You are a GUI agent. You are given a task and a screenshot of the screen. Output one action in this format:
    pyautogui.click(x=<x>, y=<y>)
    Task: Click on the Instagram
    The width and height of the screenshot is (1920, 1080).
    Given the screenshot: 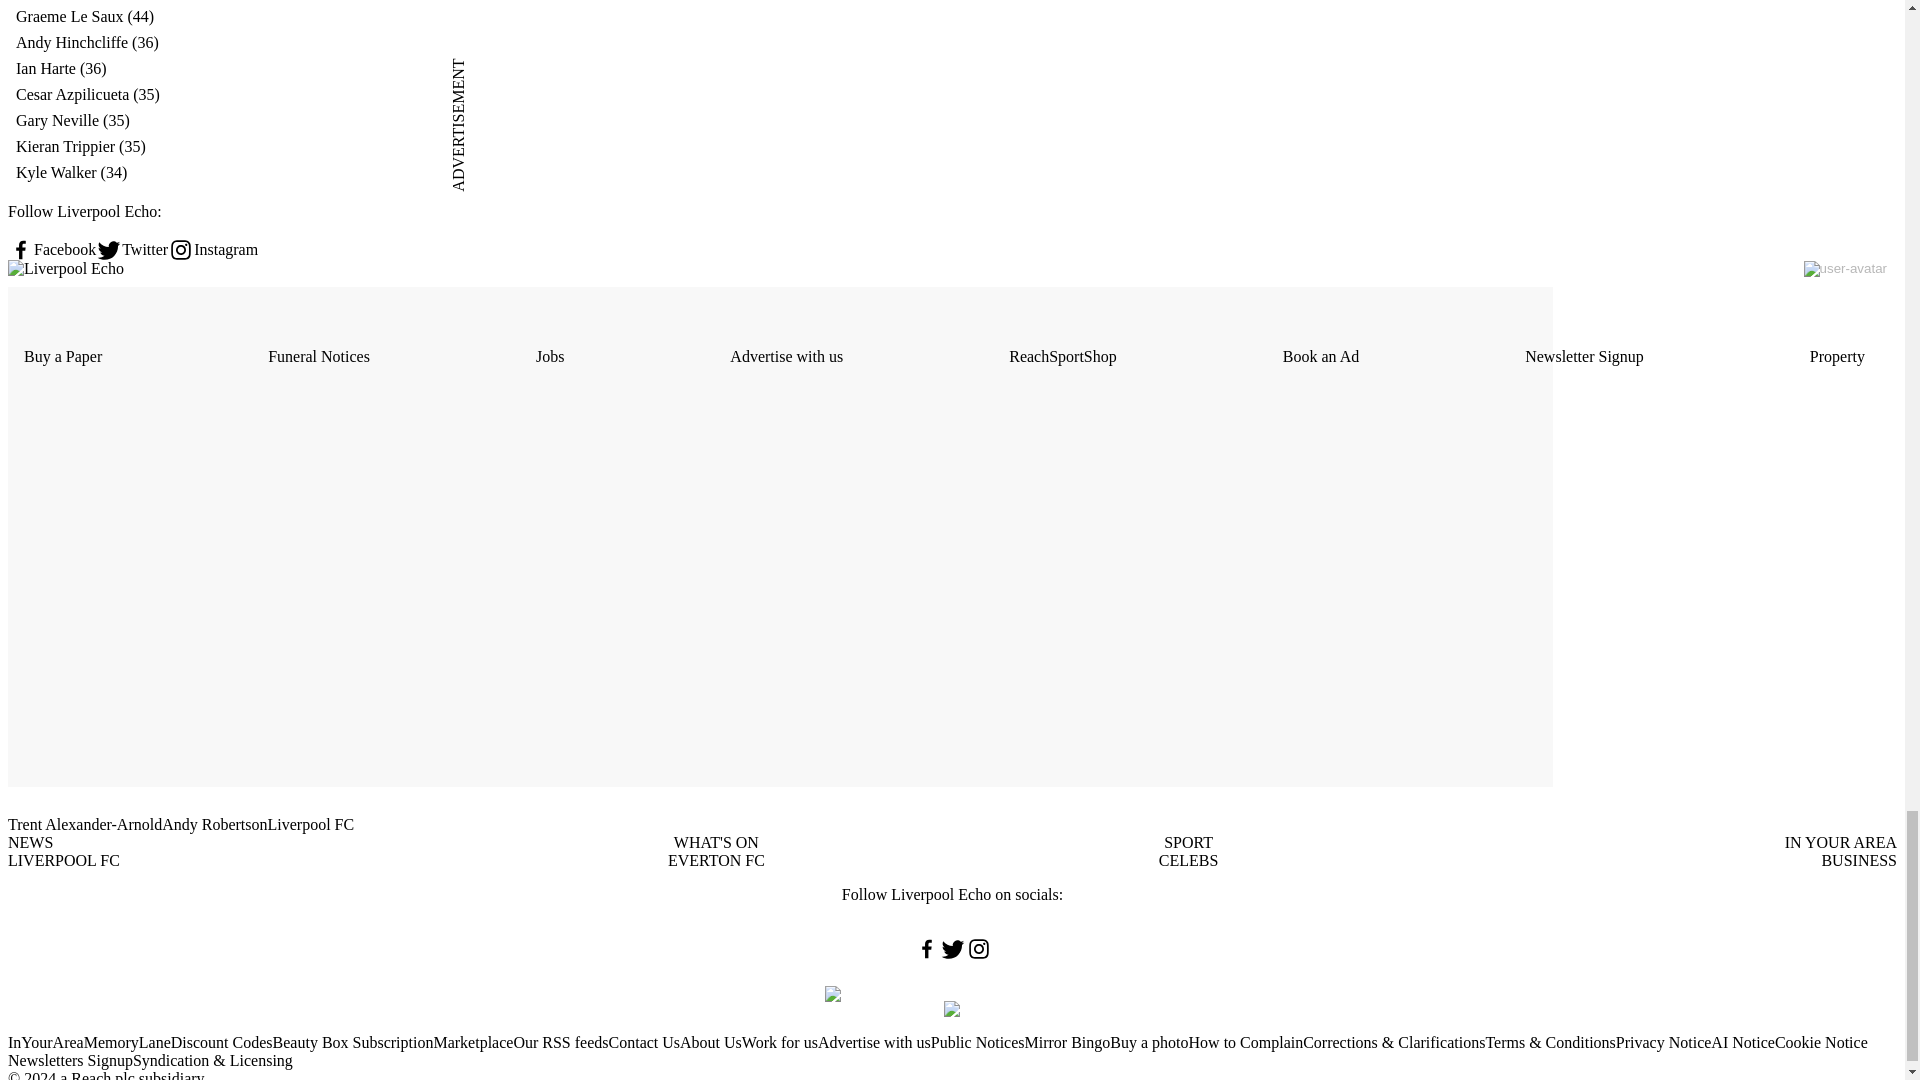 What is the action you would take?
    pyautogui.click(x=212, y=250)
    